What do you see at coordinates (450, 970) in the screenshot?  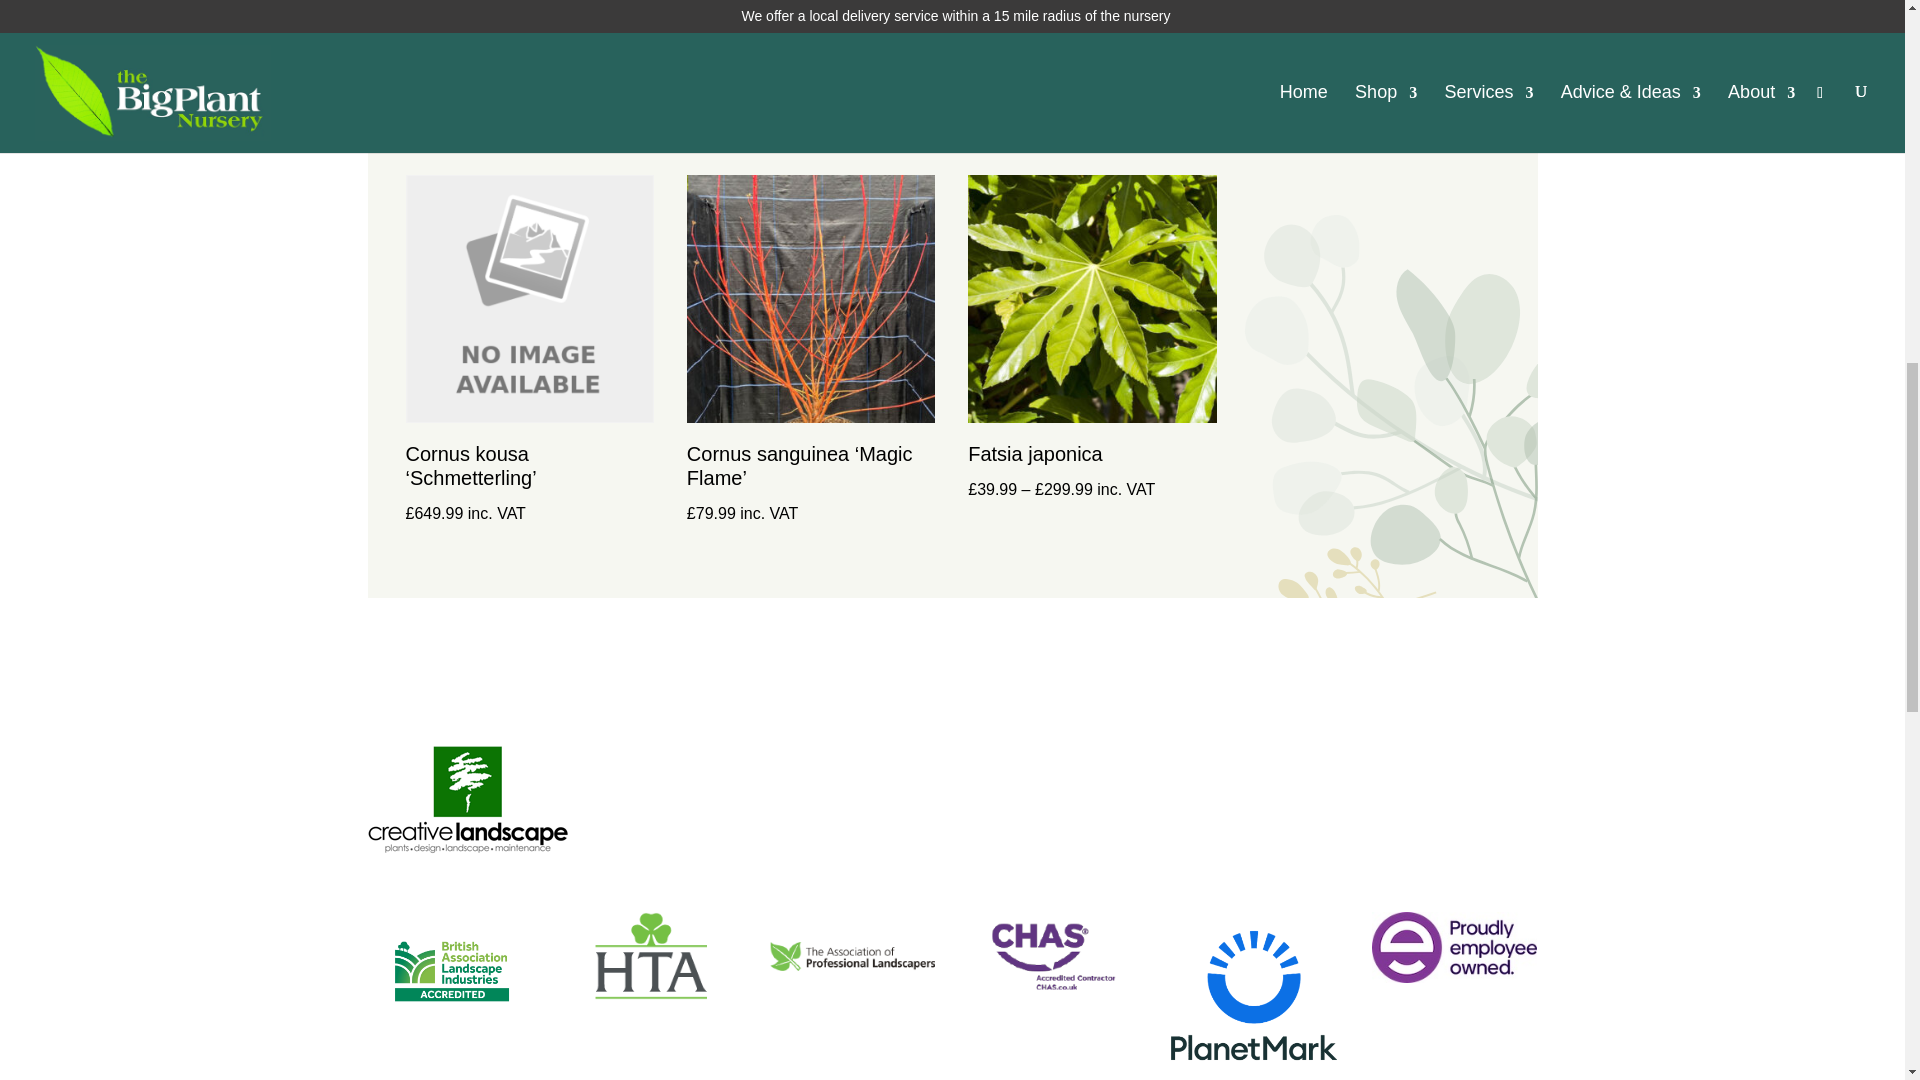 I see `BALI Accredited primary logo` at bounding box center [450, 970].